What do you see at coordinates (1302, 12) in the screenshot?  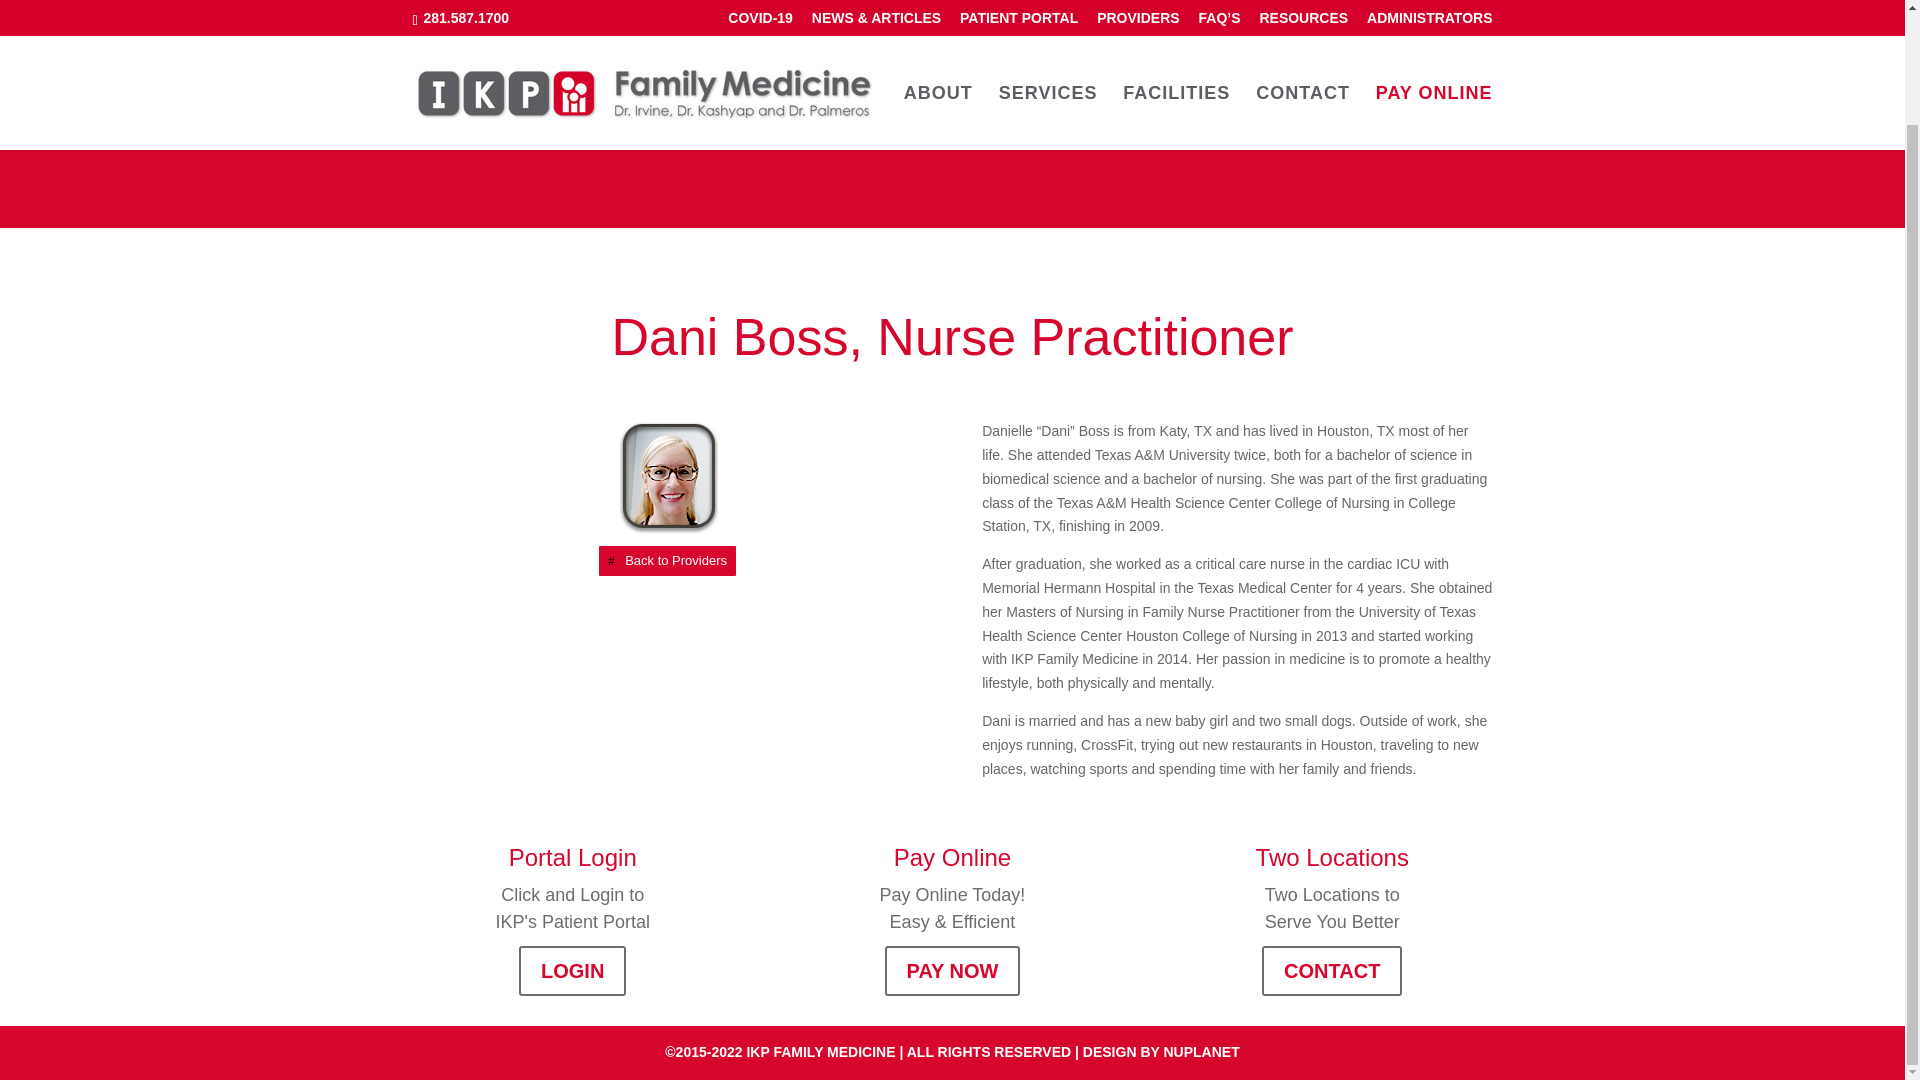 I see `CONTACT` at bounding box center [1302, 12].